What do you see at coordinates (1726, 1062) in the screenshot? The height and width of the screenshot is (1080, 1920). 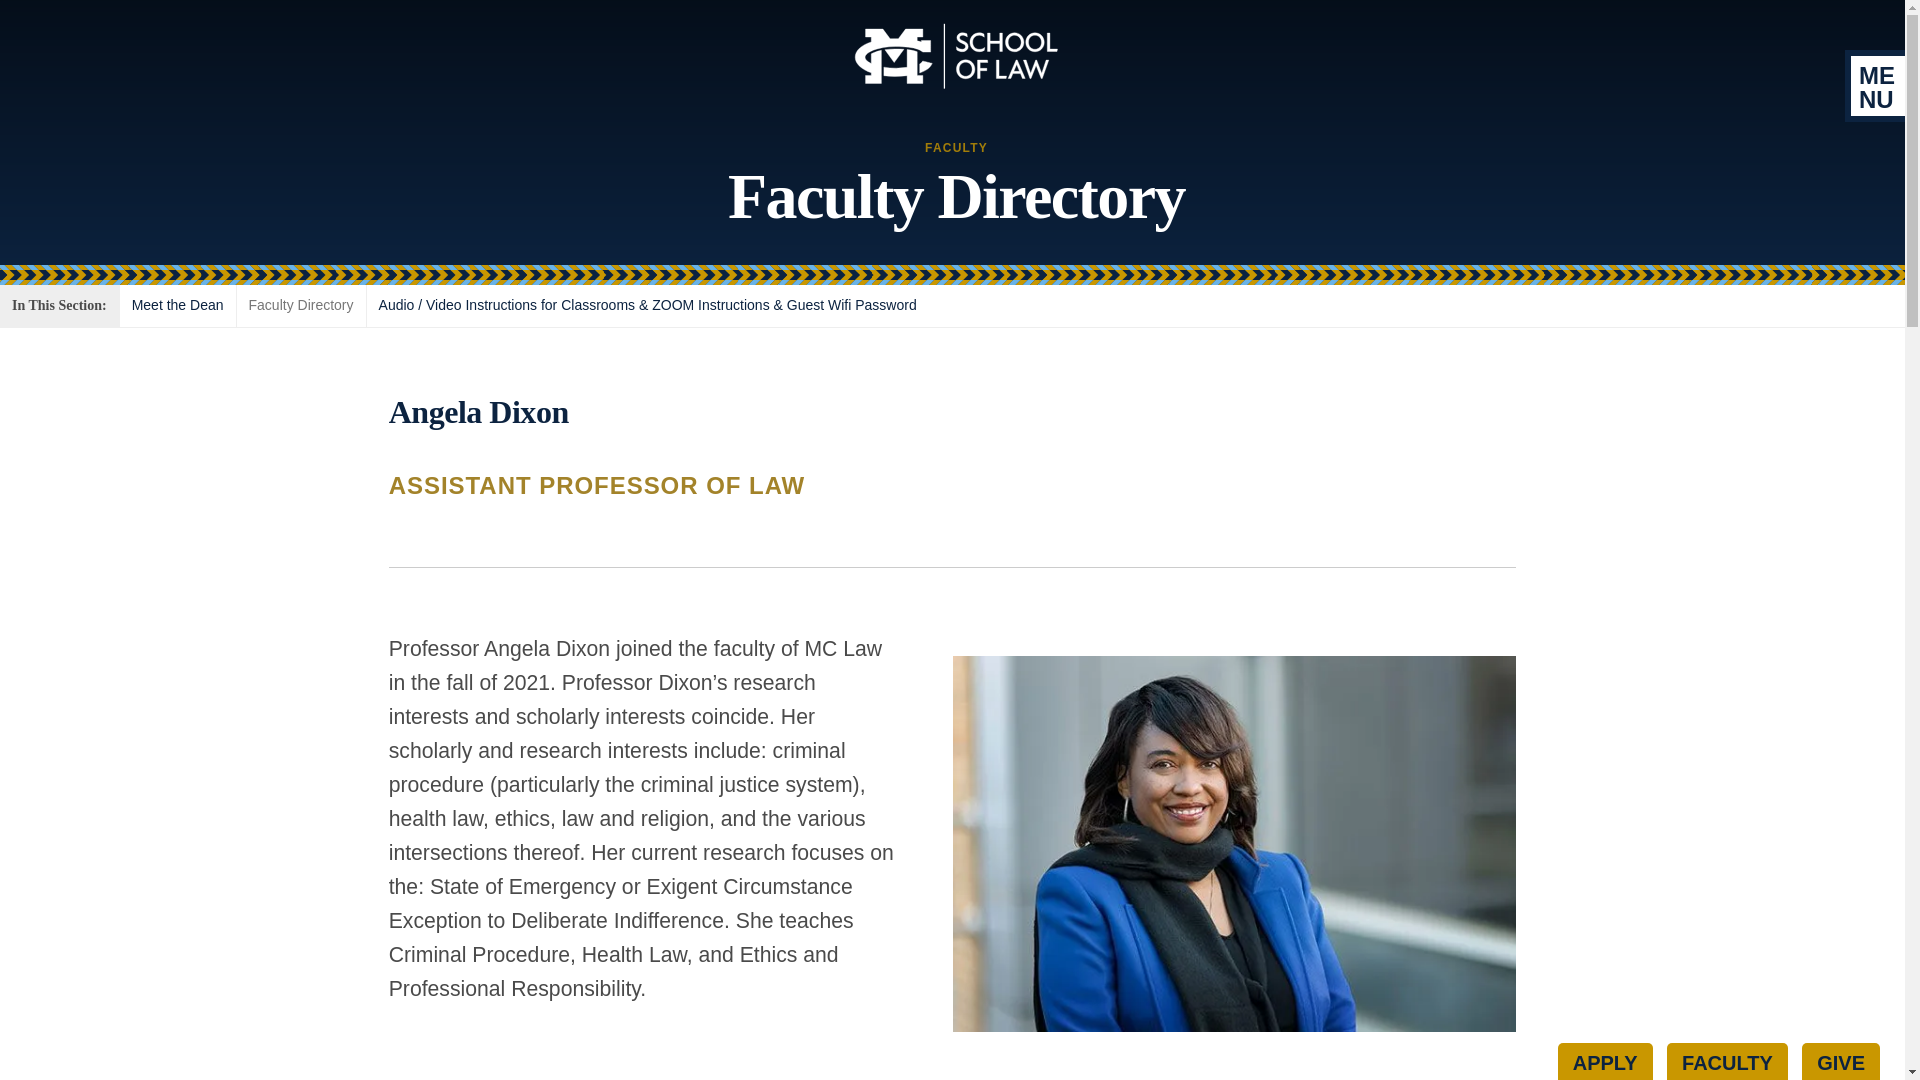 I see `FACULTY` at bounding box center [1726, 1062].